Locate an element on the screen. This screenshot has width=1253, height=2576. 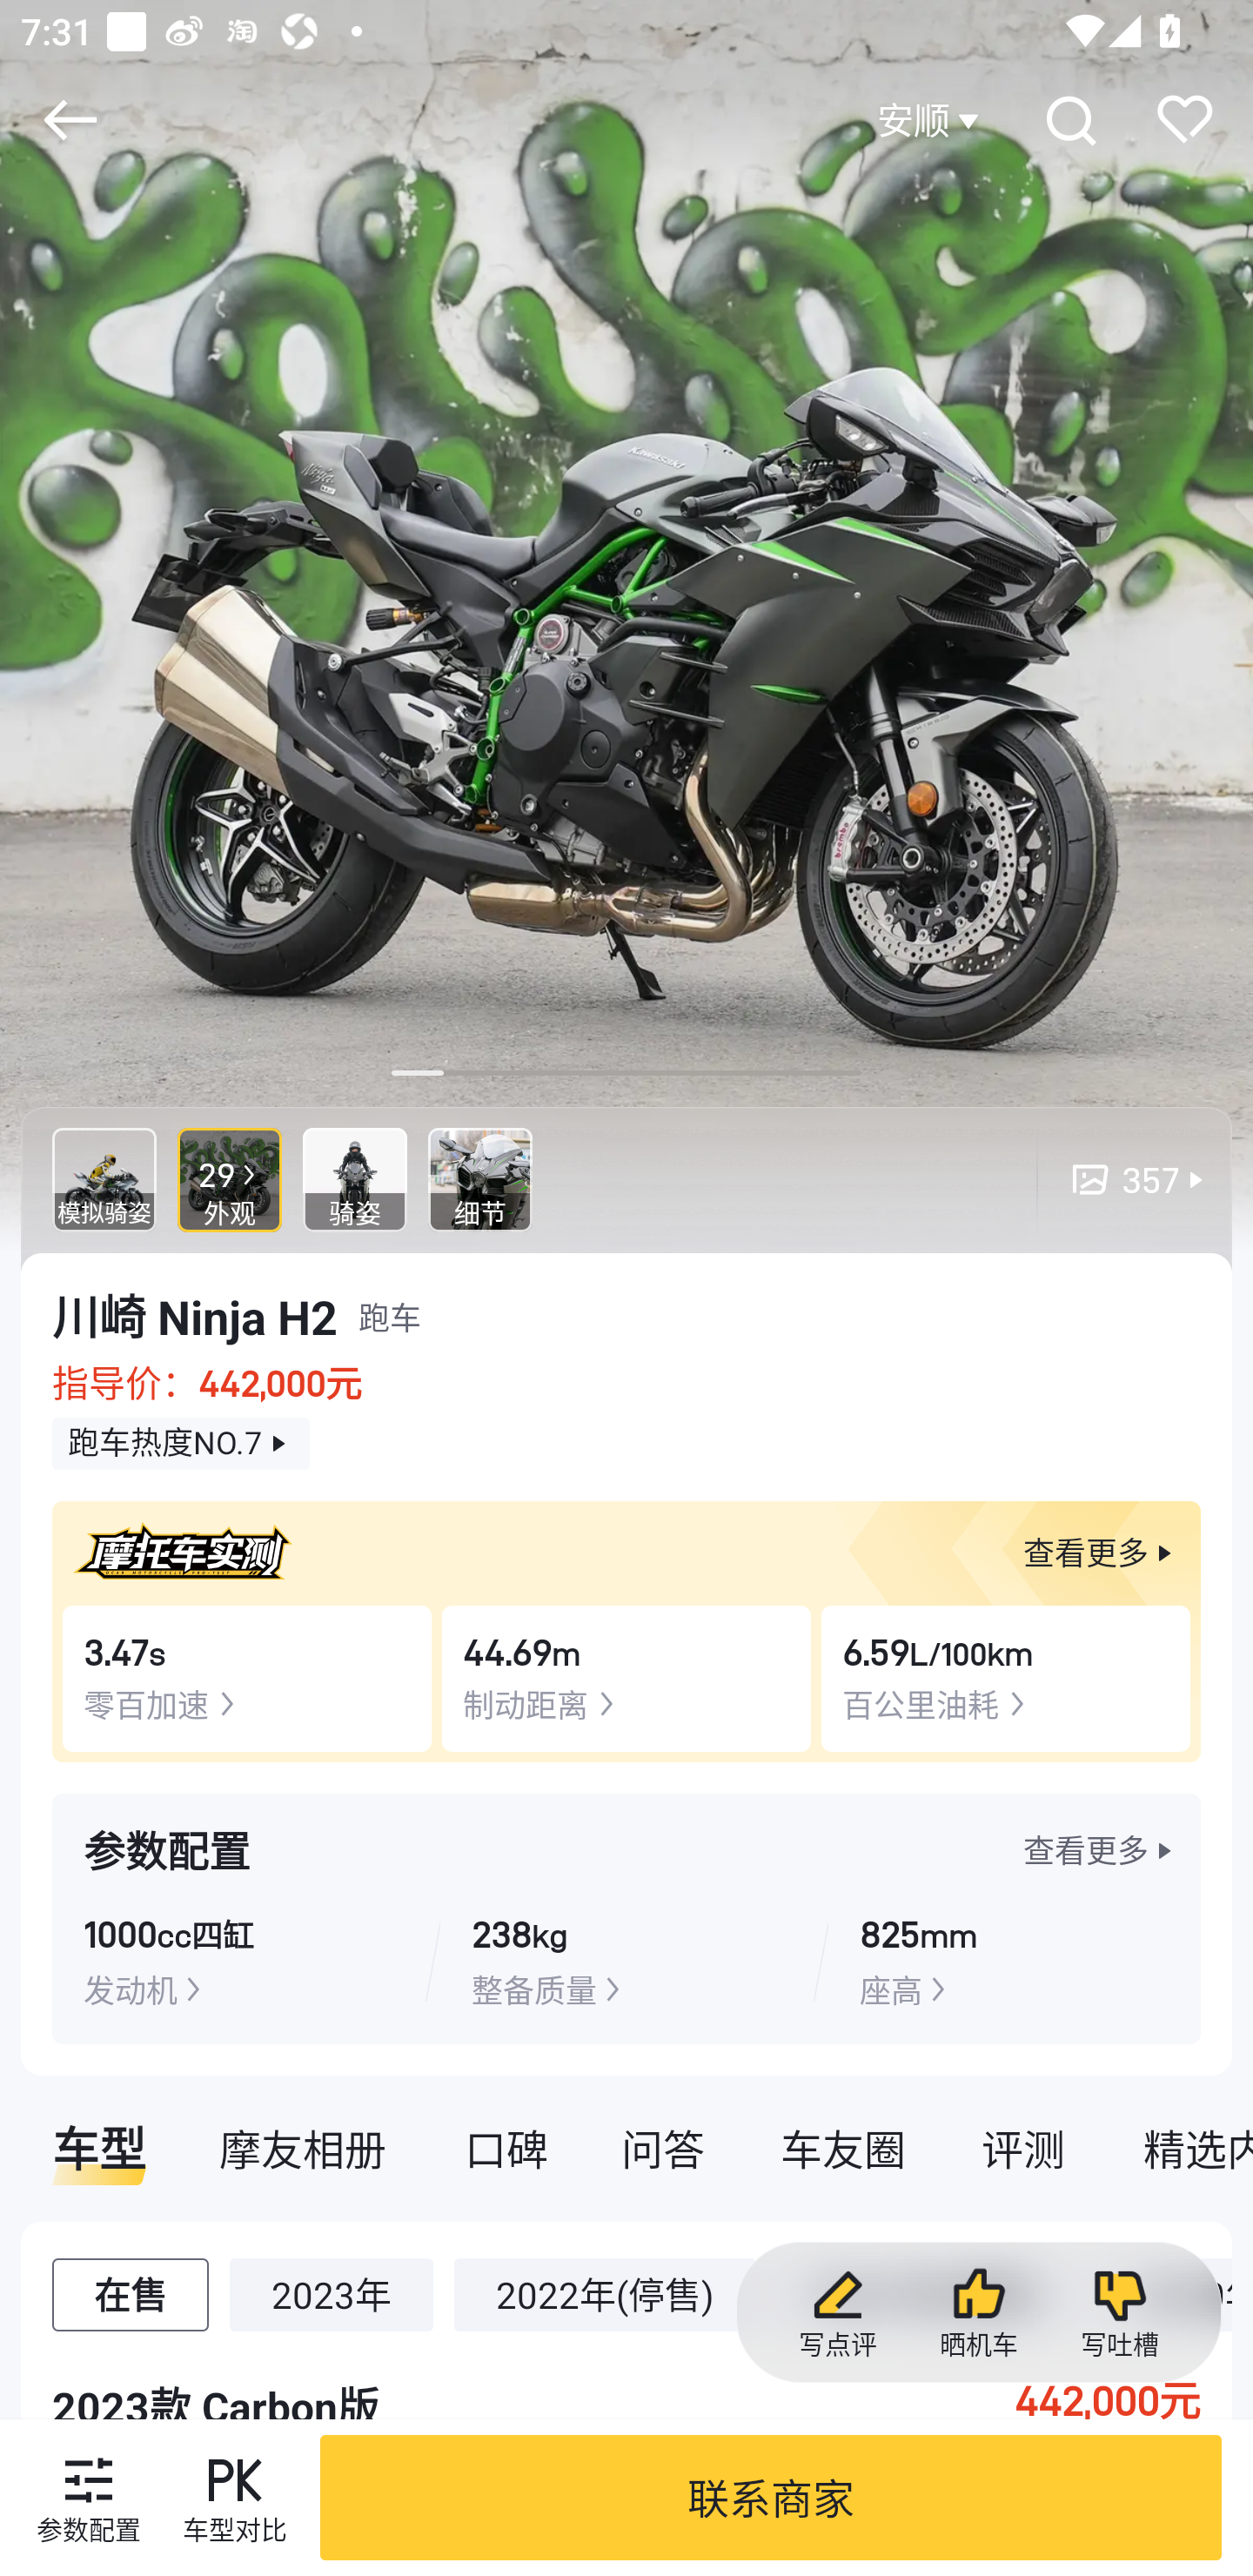
评测 is located at coordinates (1022, 2148).